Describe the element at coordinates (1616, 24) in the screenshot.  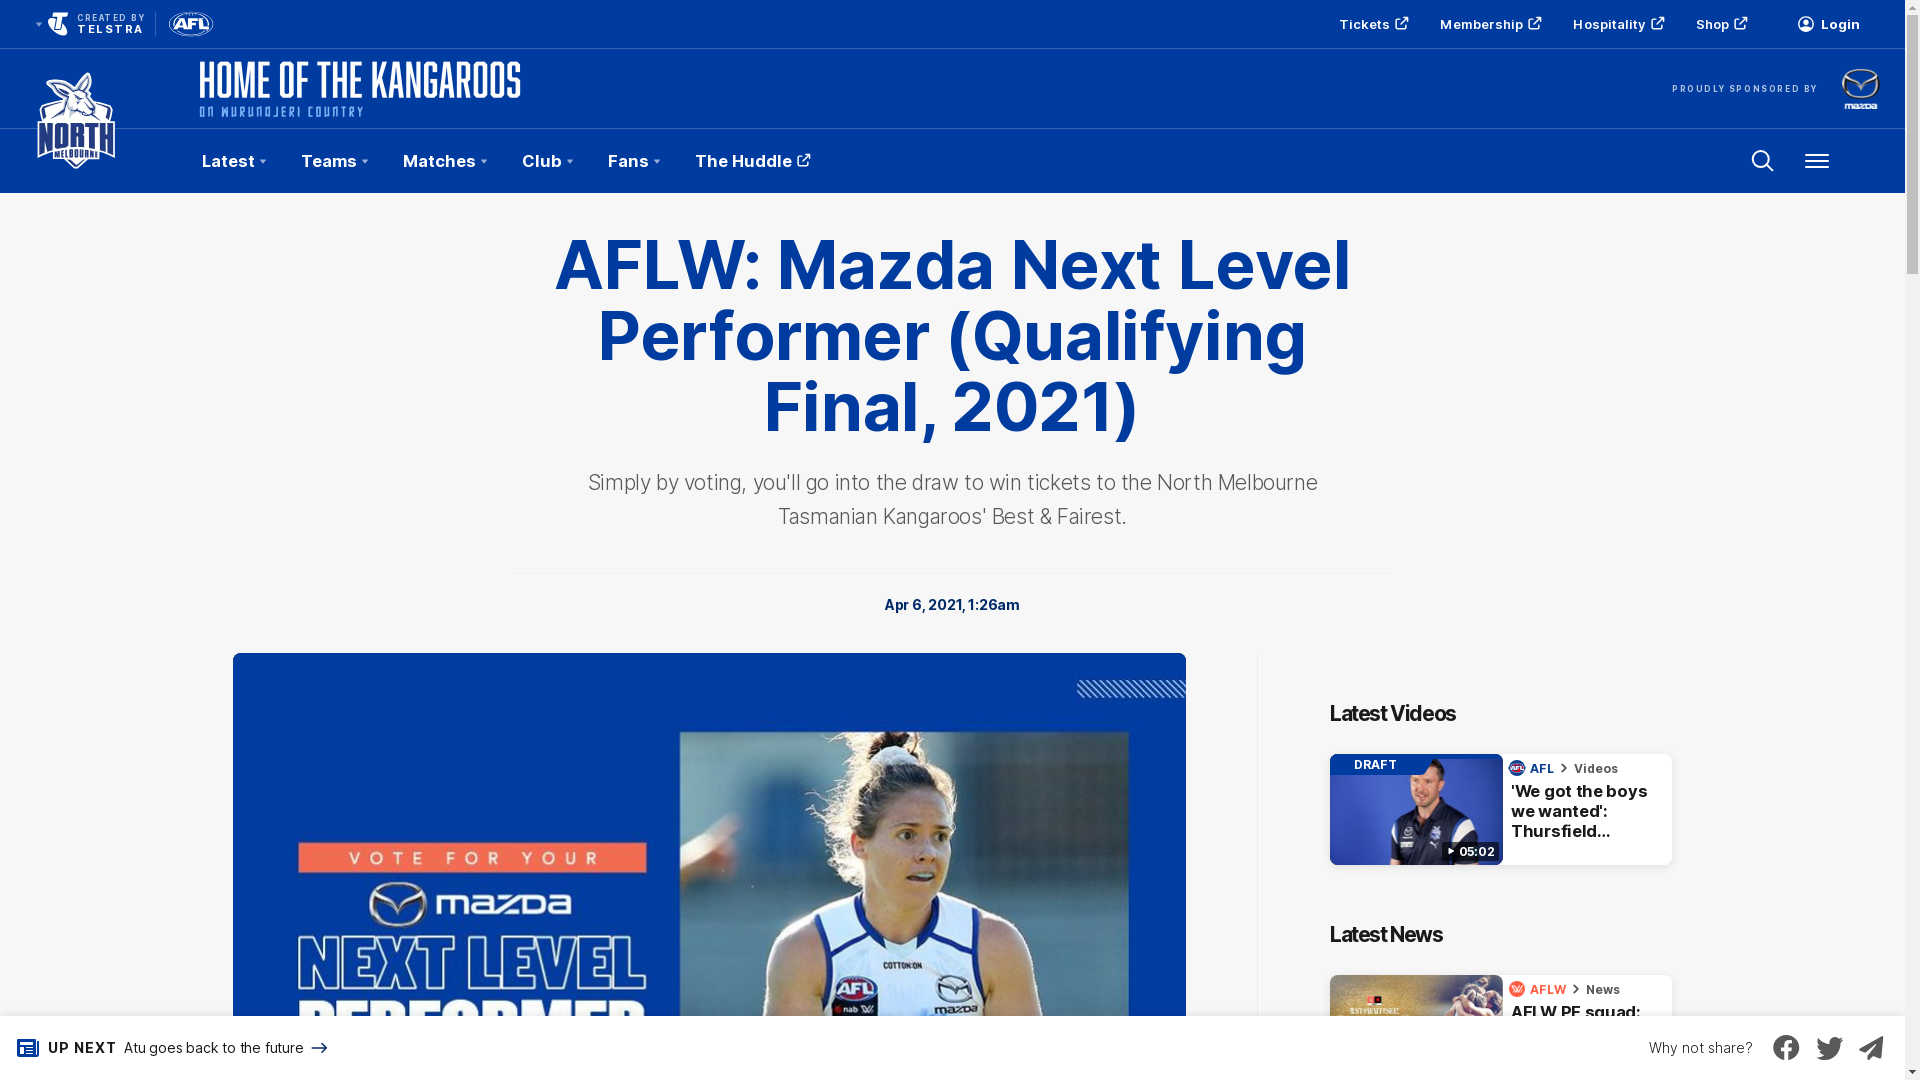
I see `Hospitality` at that location.